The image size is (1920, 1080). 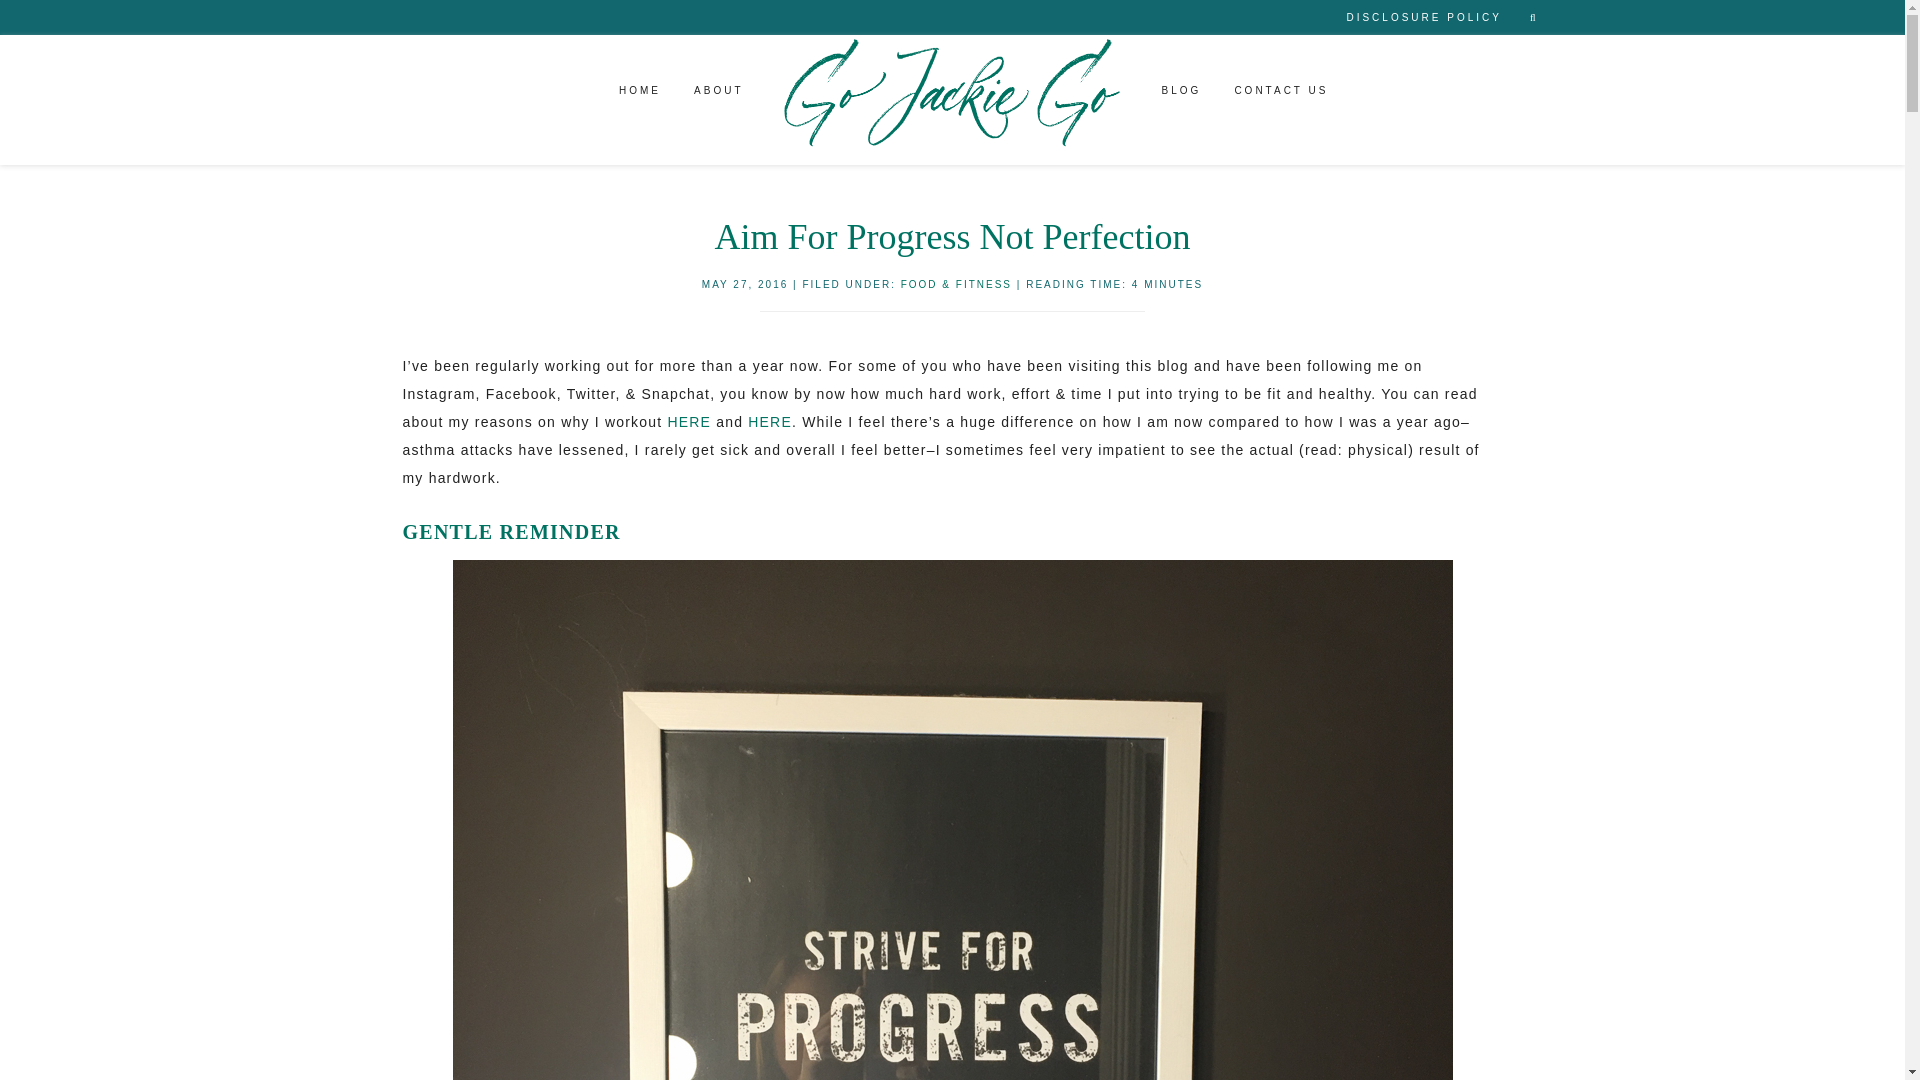 What do you see at coordinates (640, 94) in the screenshot?
I see `HOME` at bounding box center [640, 94].